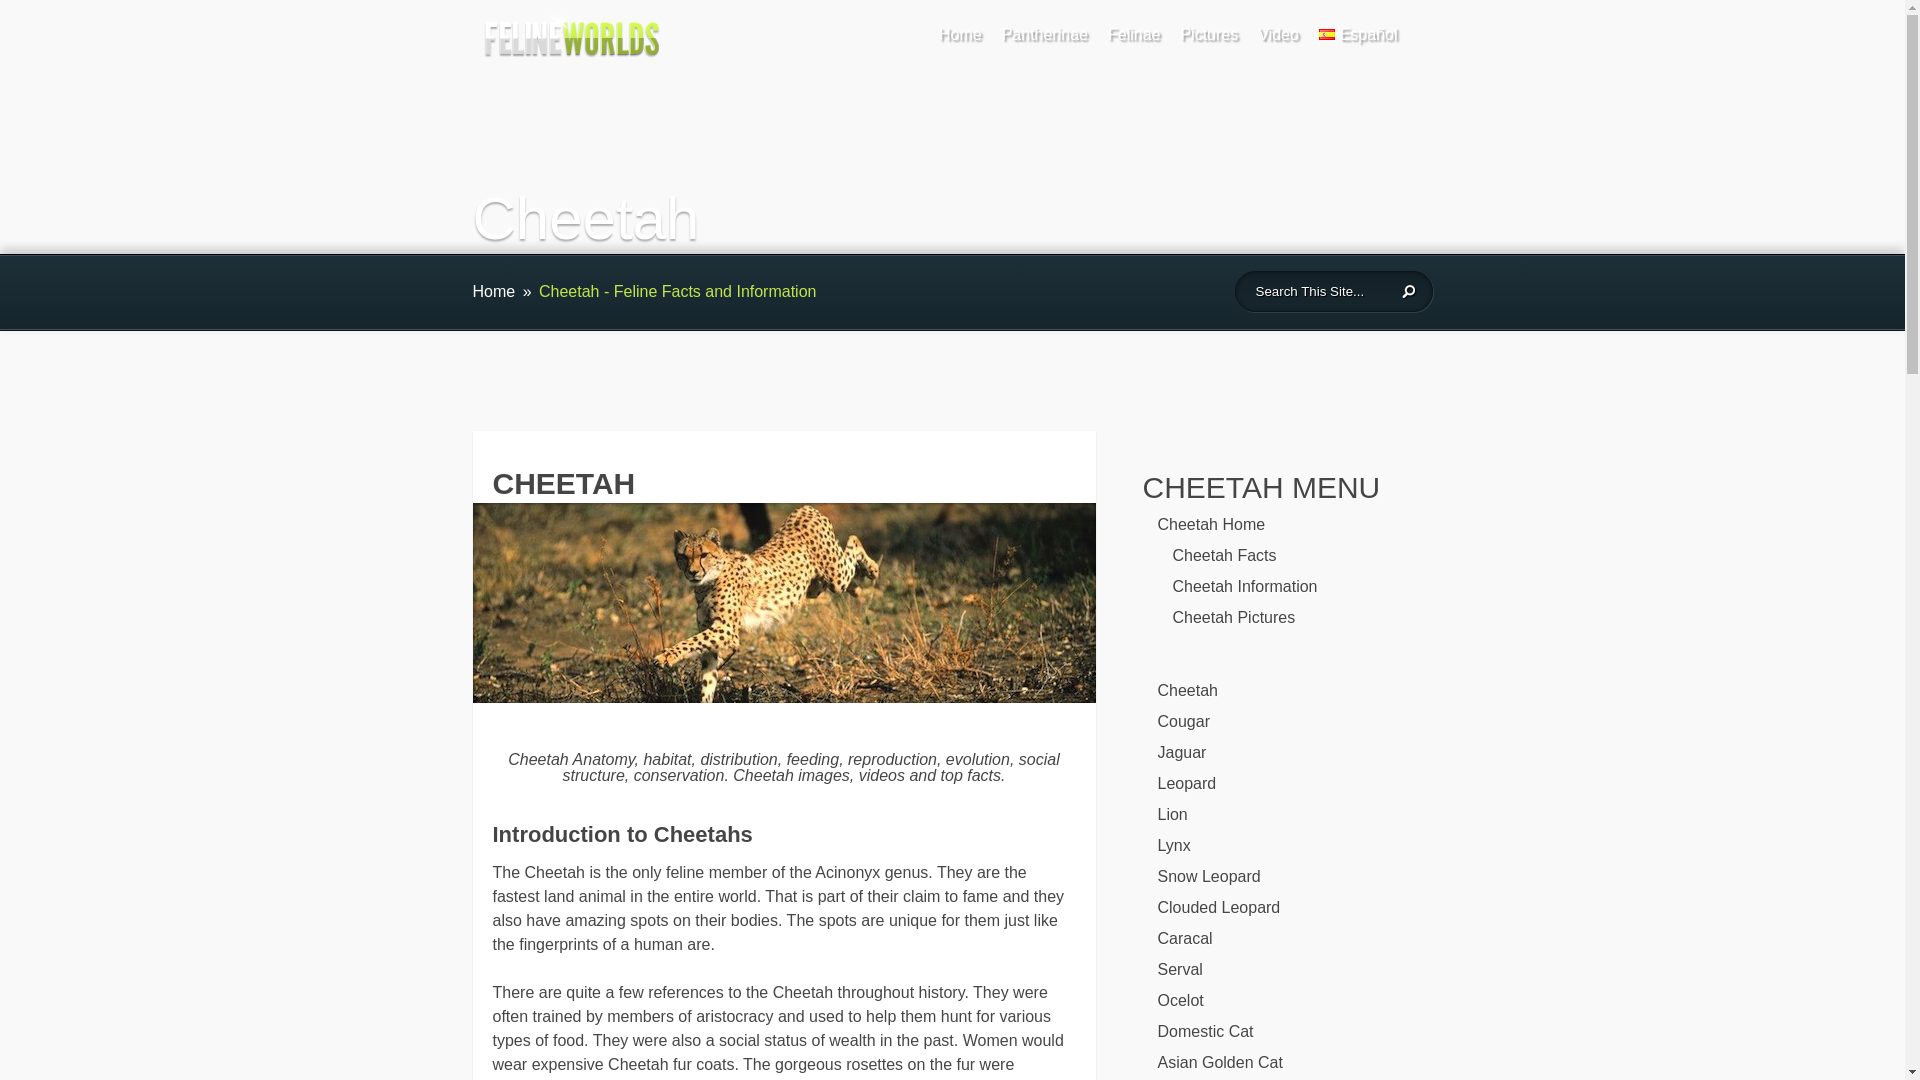 This screenshot has width=1920, height=1080. What do you see at coordinates (1133, 38) in the screenshot?
I see `Felinae` at bounding box center [1133, 38].